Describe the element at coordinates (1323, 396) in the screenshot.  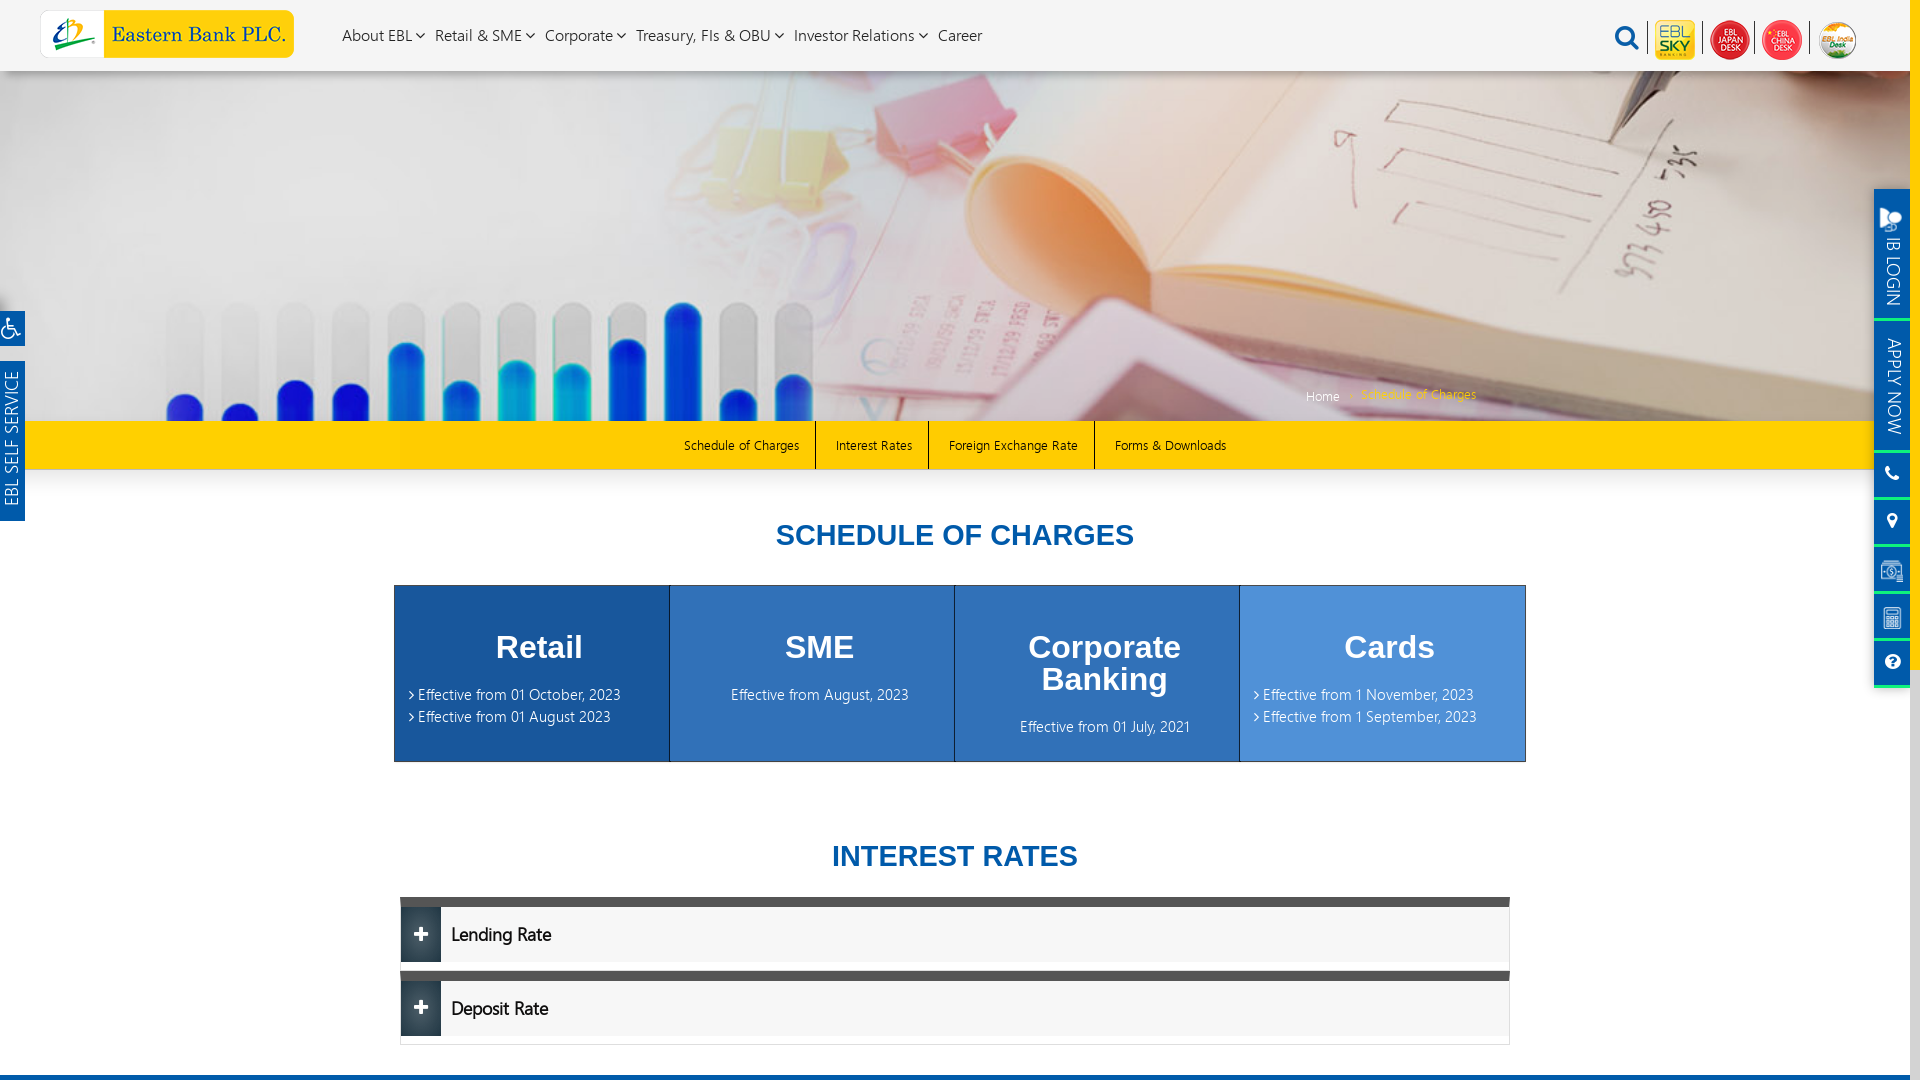
I see `Home` at that location.